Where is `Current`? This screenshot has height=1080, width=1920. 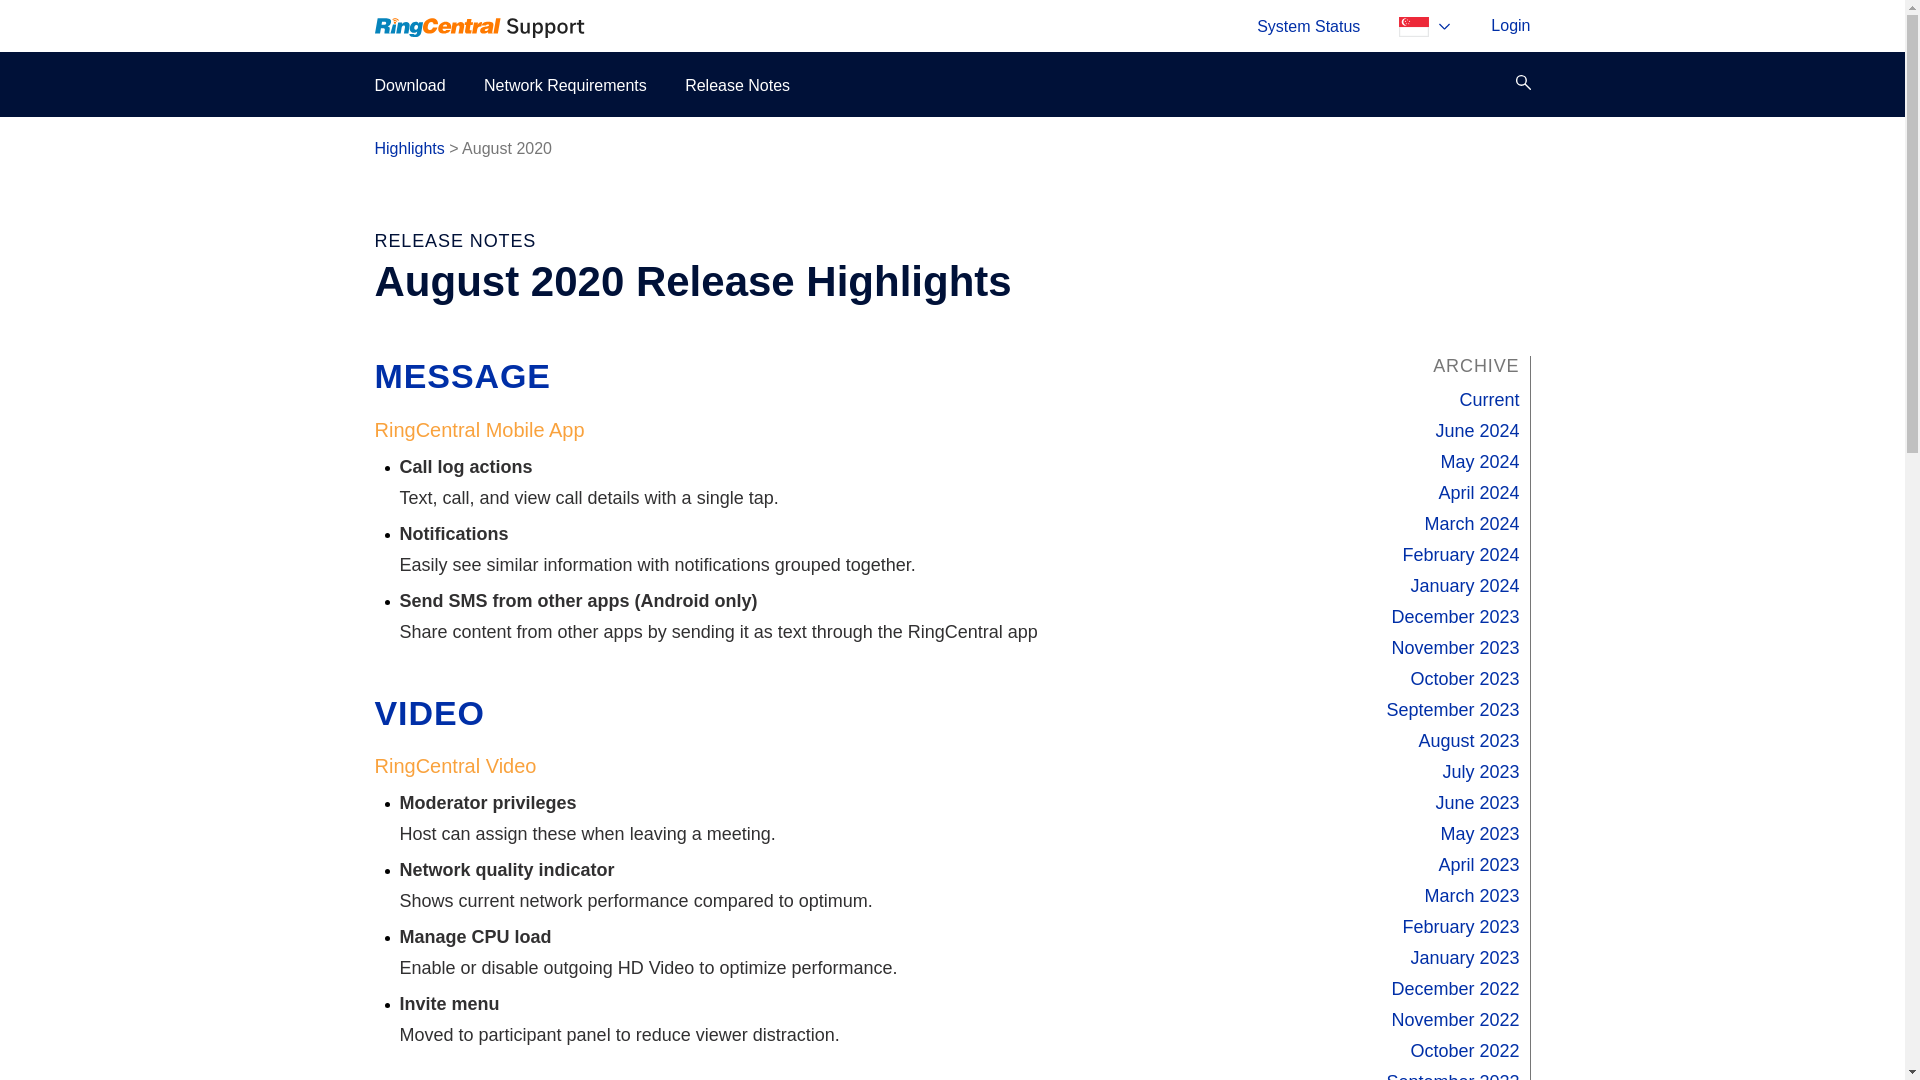 Current is located at coordinates (1488, 400).